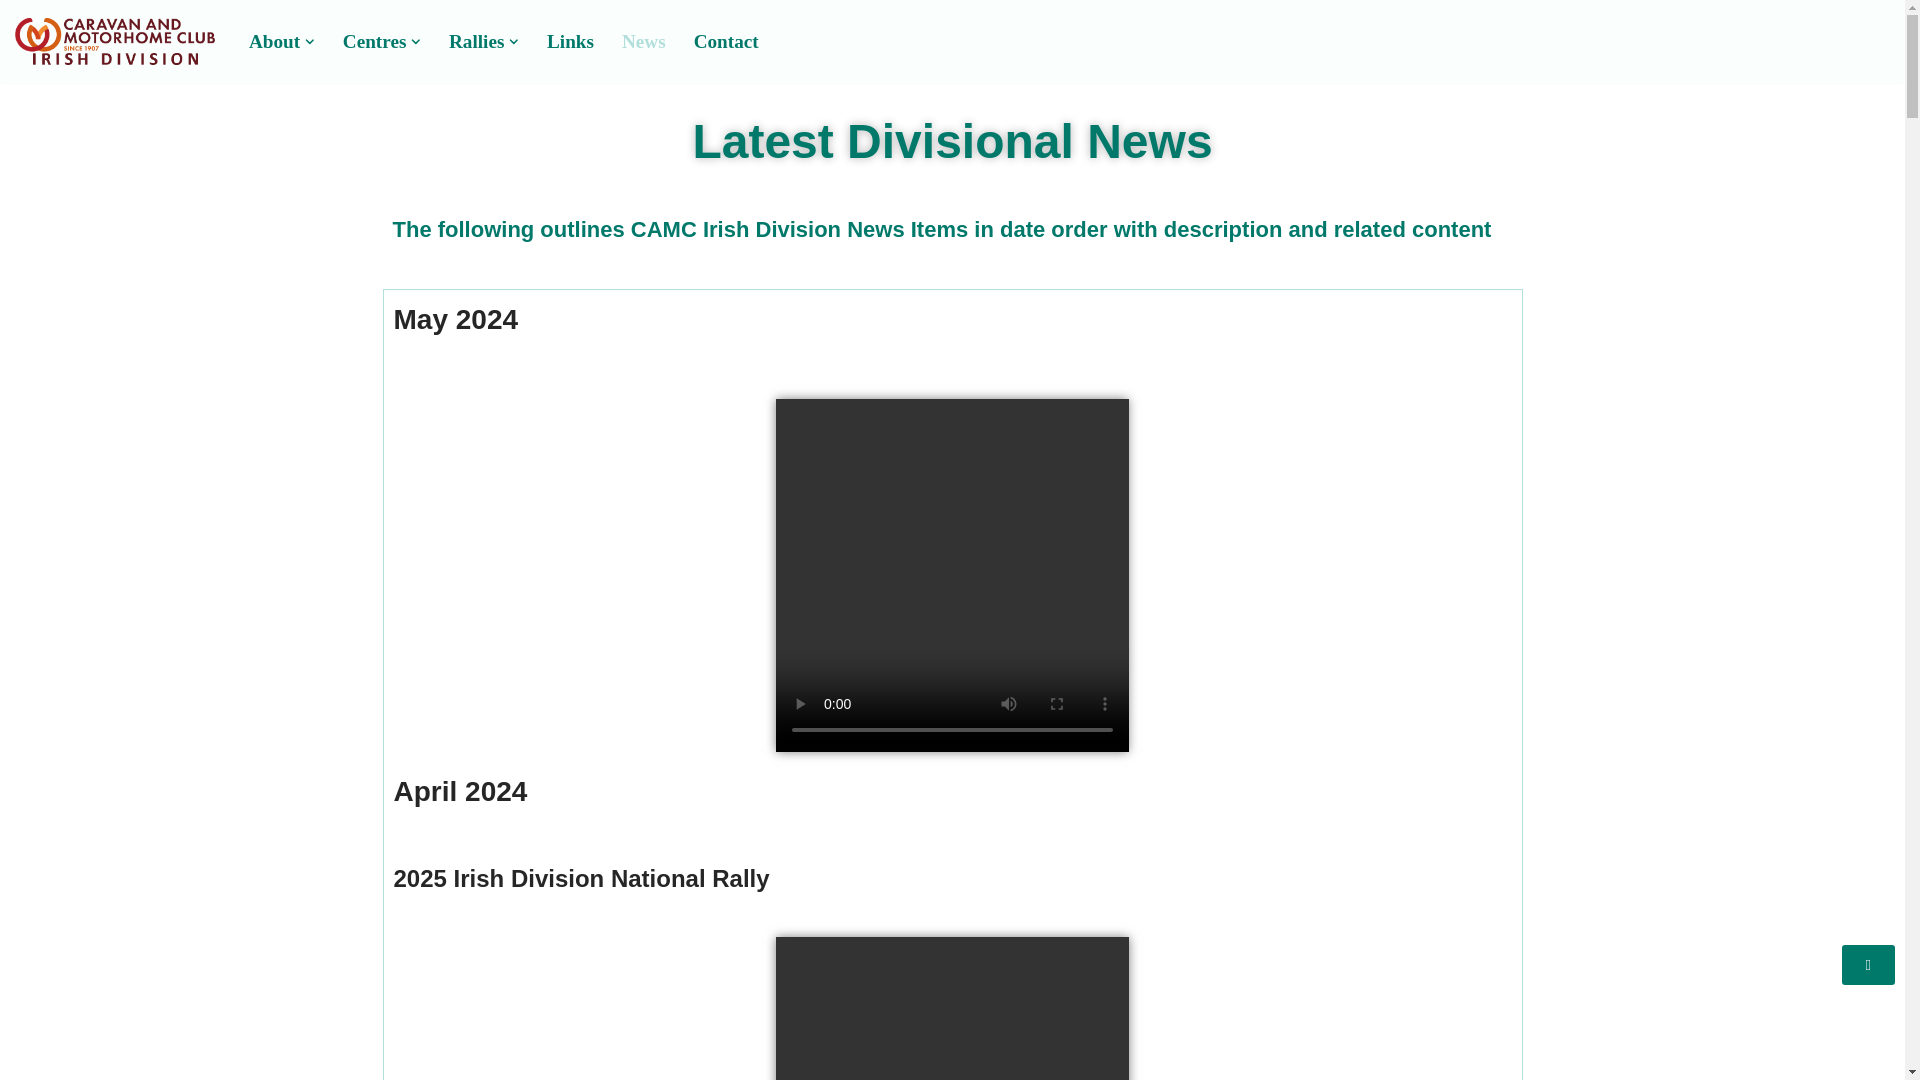  I want to click on Rallies, so click(476, 42).